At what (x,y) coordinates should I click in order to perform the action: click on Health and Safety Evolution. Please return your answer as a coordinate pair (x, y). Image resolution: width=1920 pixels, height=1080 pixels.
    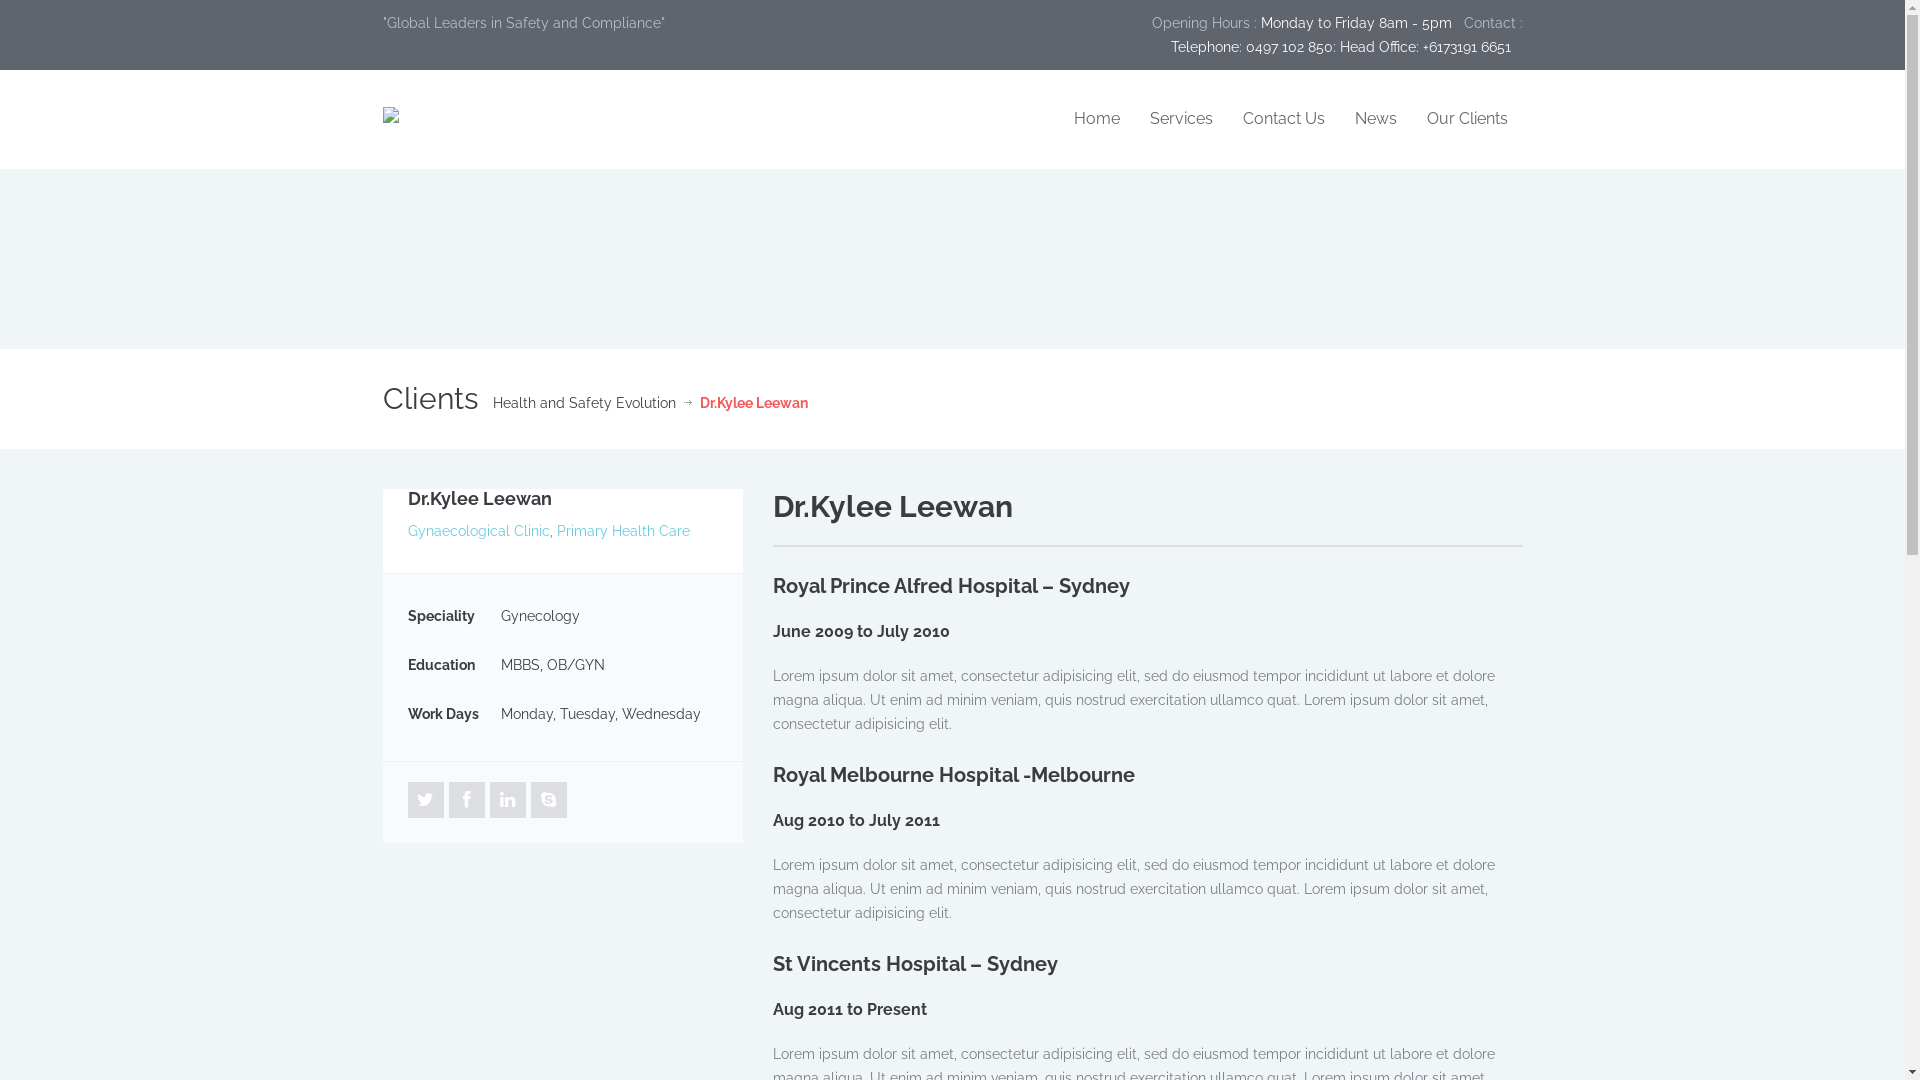
    Looking at the image, I should click on (583, 403).